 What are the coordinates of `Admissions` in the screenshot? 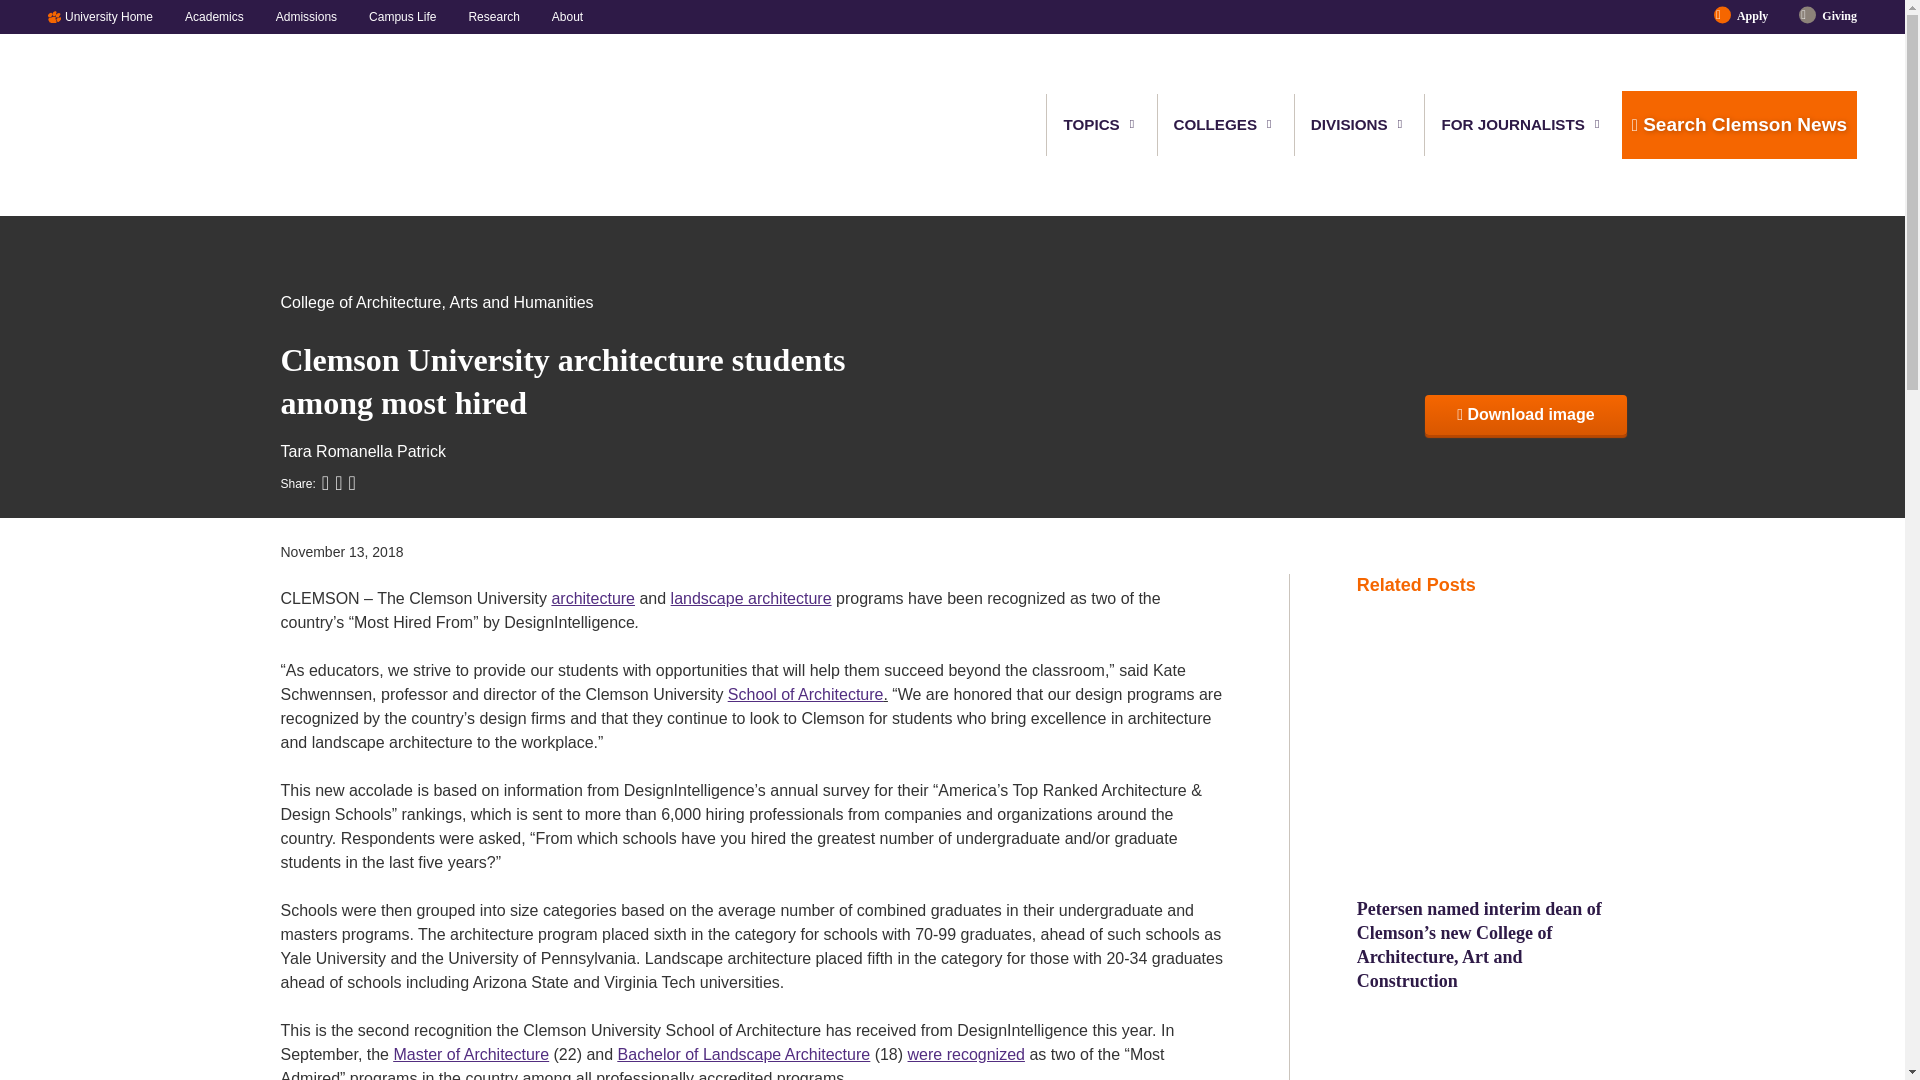 It's located at (306, 16).